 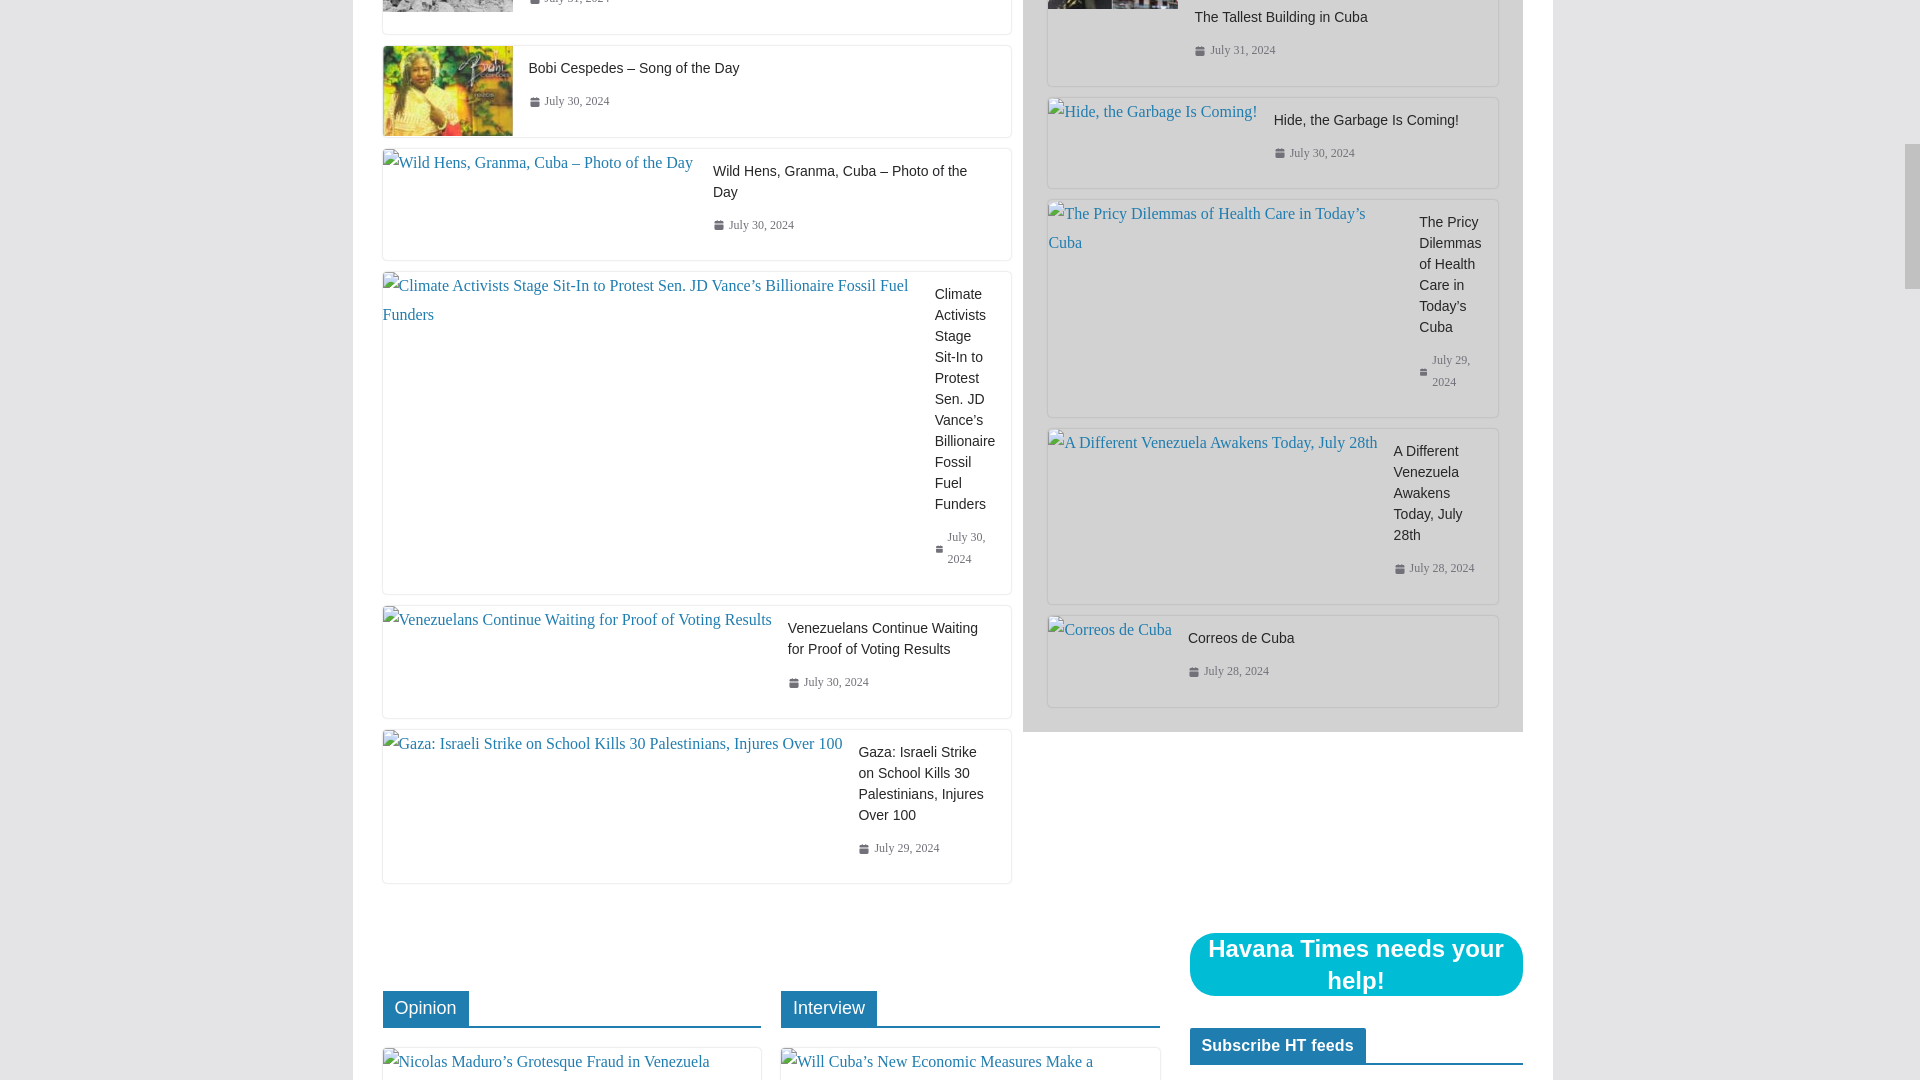 What do you see at coordinates (892, 638) in the screenshot?
I see `Venezuelans Continue Waiting for Proof of Voting Results` at bounding box center [892, 638].